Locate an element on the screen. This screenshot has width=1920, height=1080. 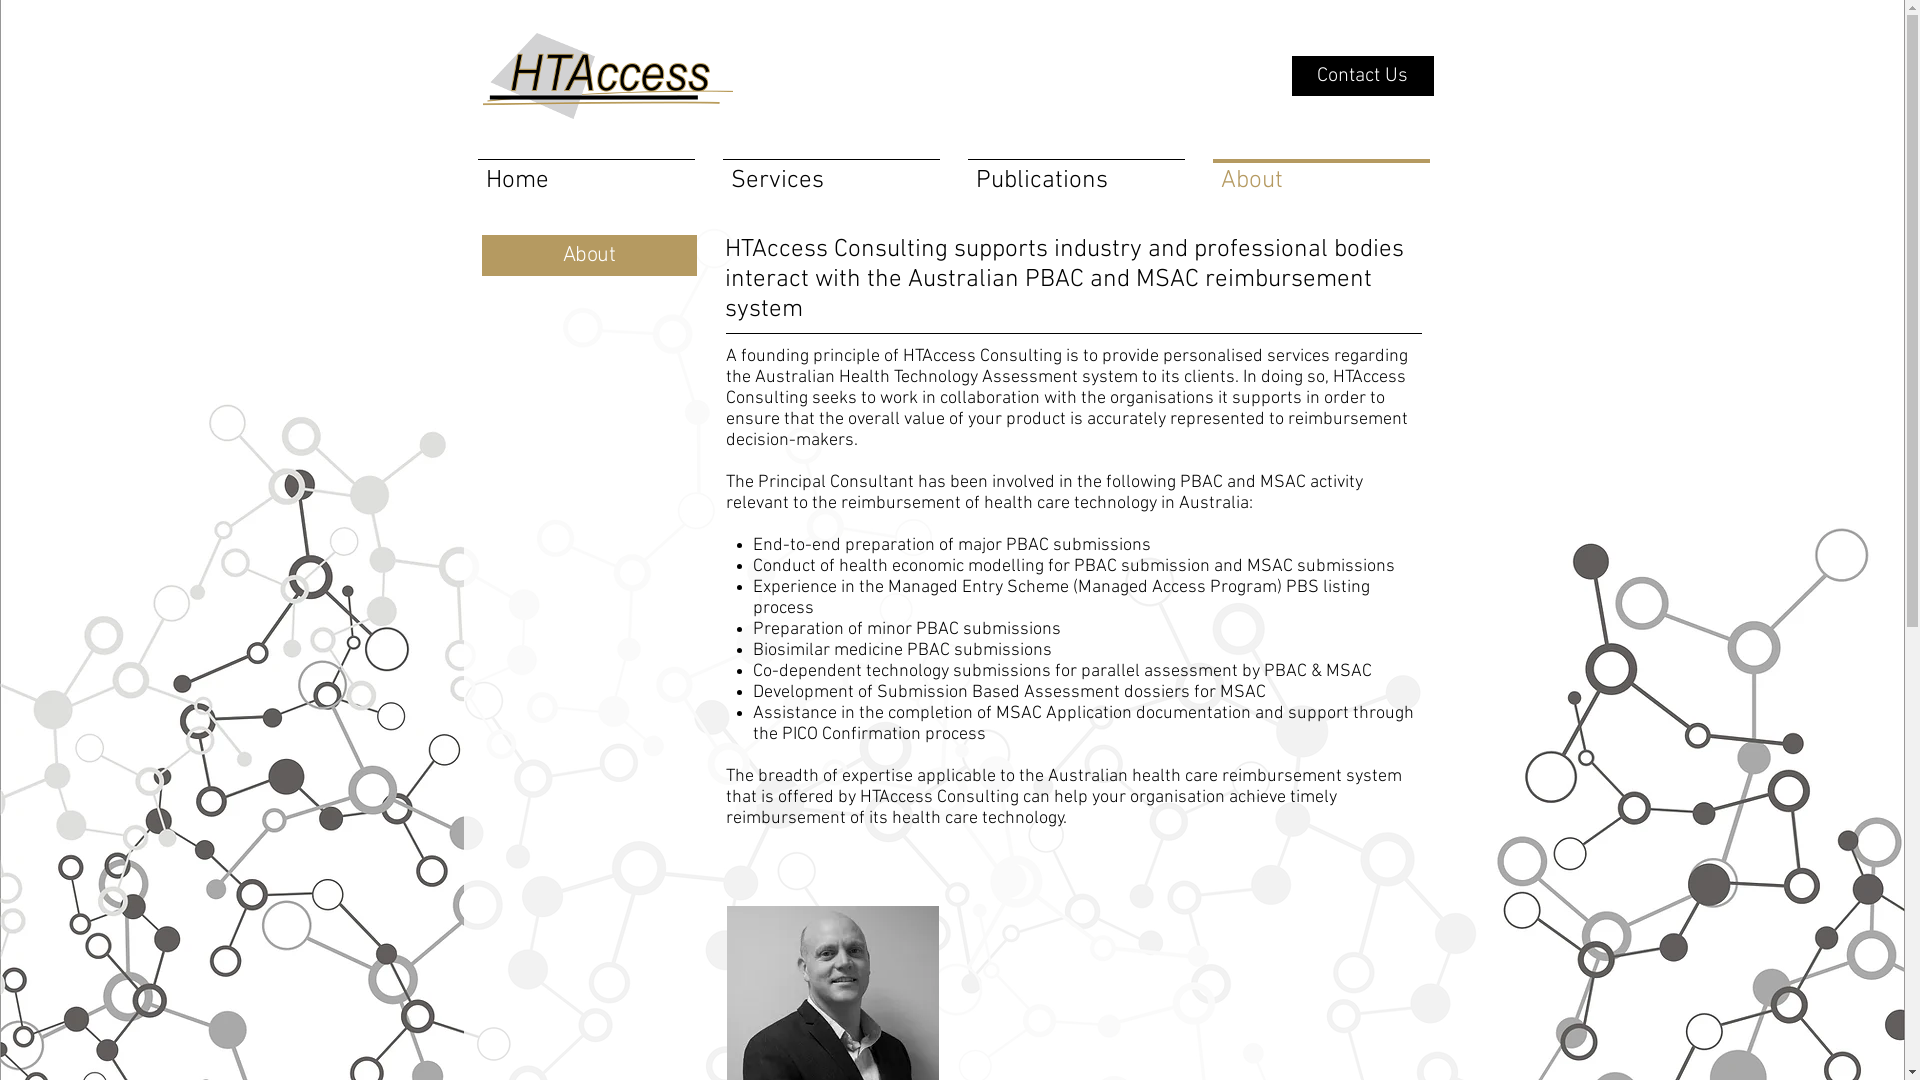
Services is located at coordinates (830, 172).